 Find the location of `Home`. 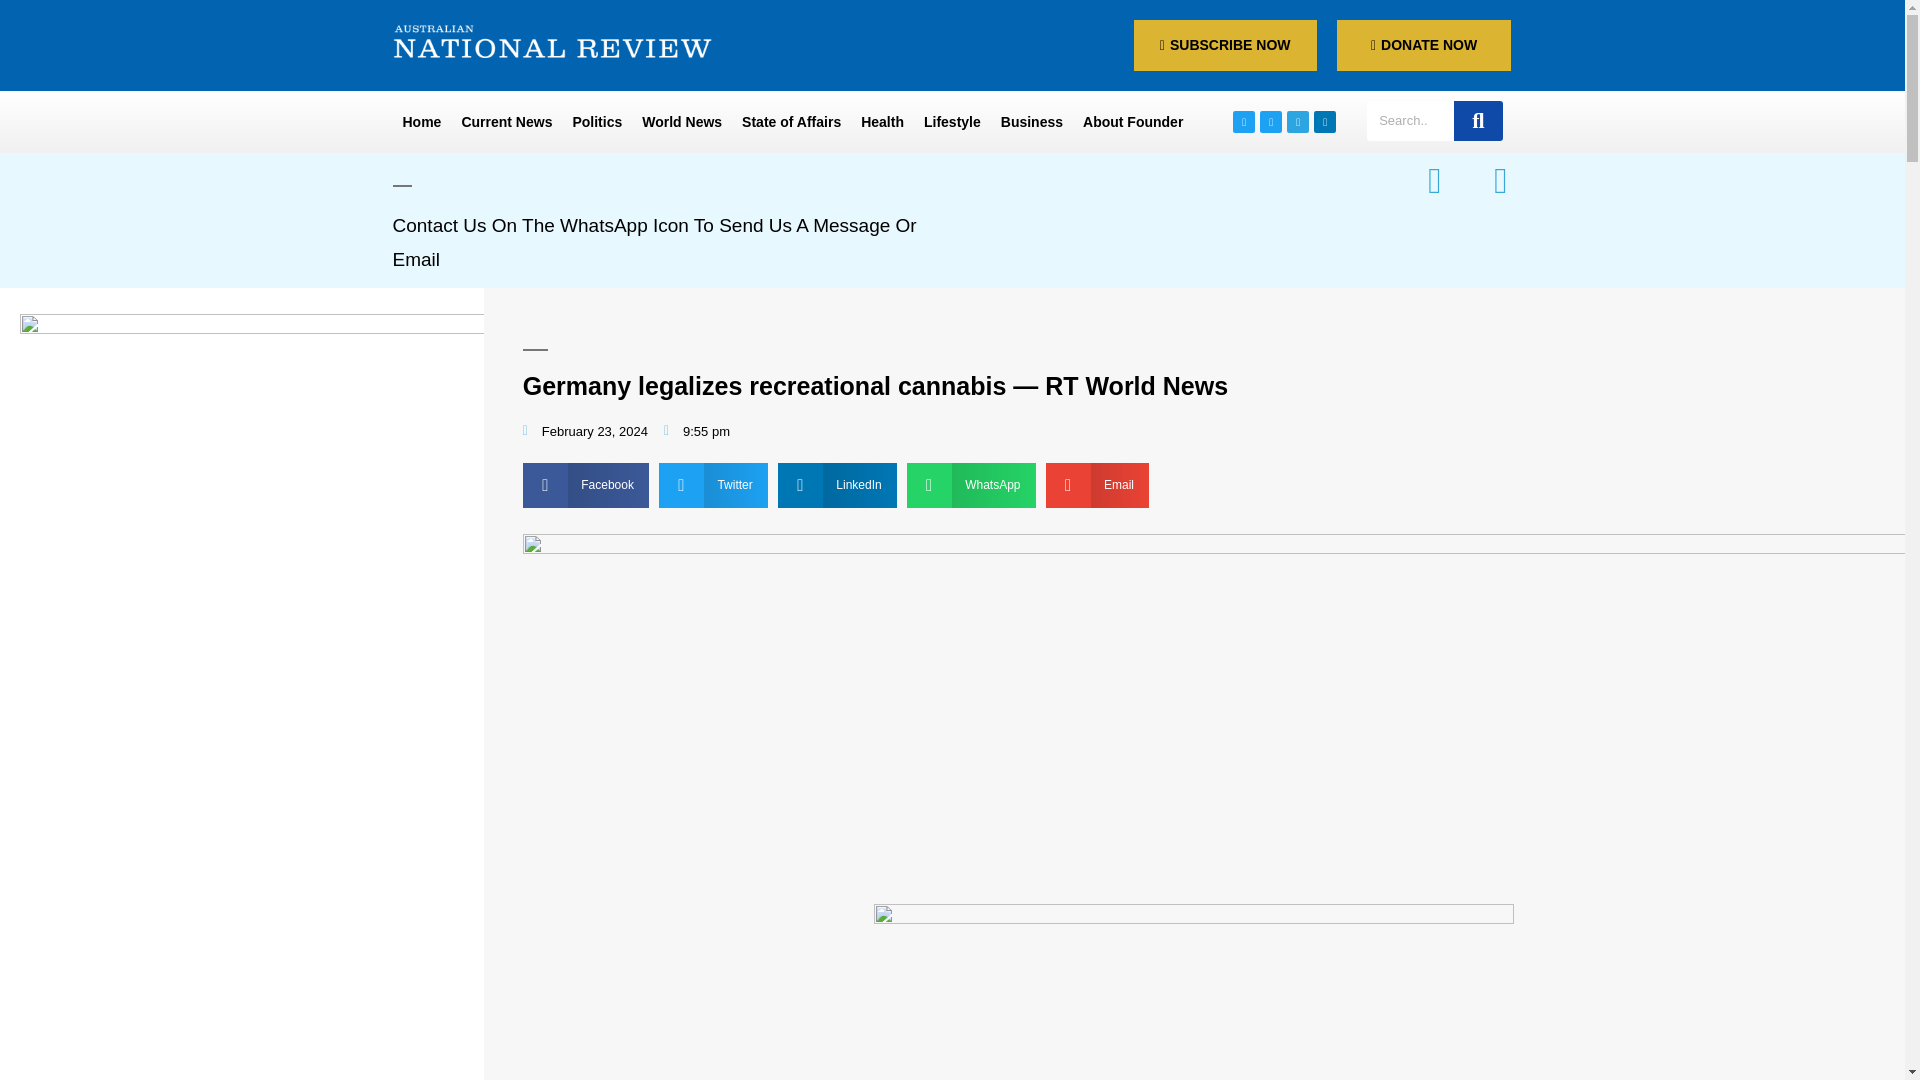

Home is located at coordinates (421, 122).